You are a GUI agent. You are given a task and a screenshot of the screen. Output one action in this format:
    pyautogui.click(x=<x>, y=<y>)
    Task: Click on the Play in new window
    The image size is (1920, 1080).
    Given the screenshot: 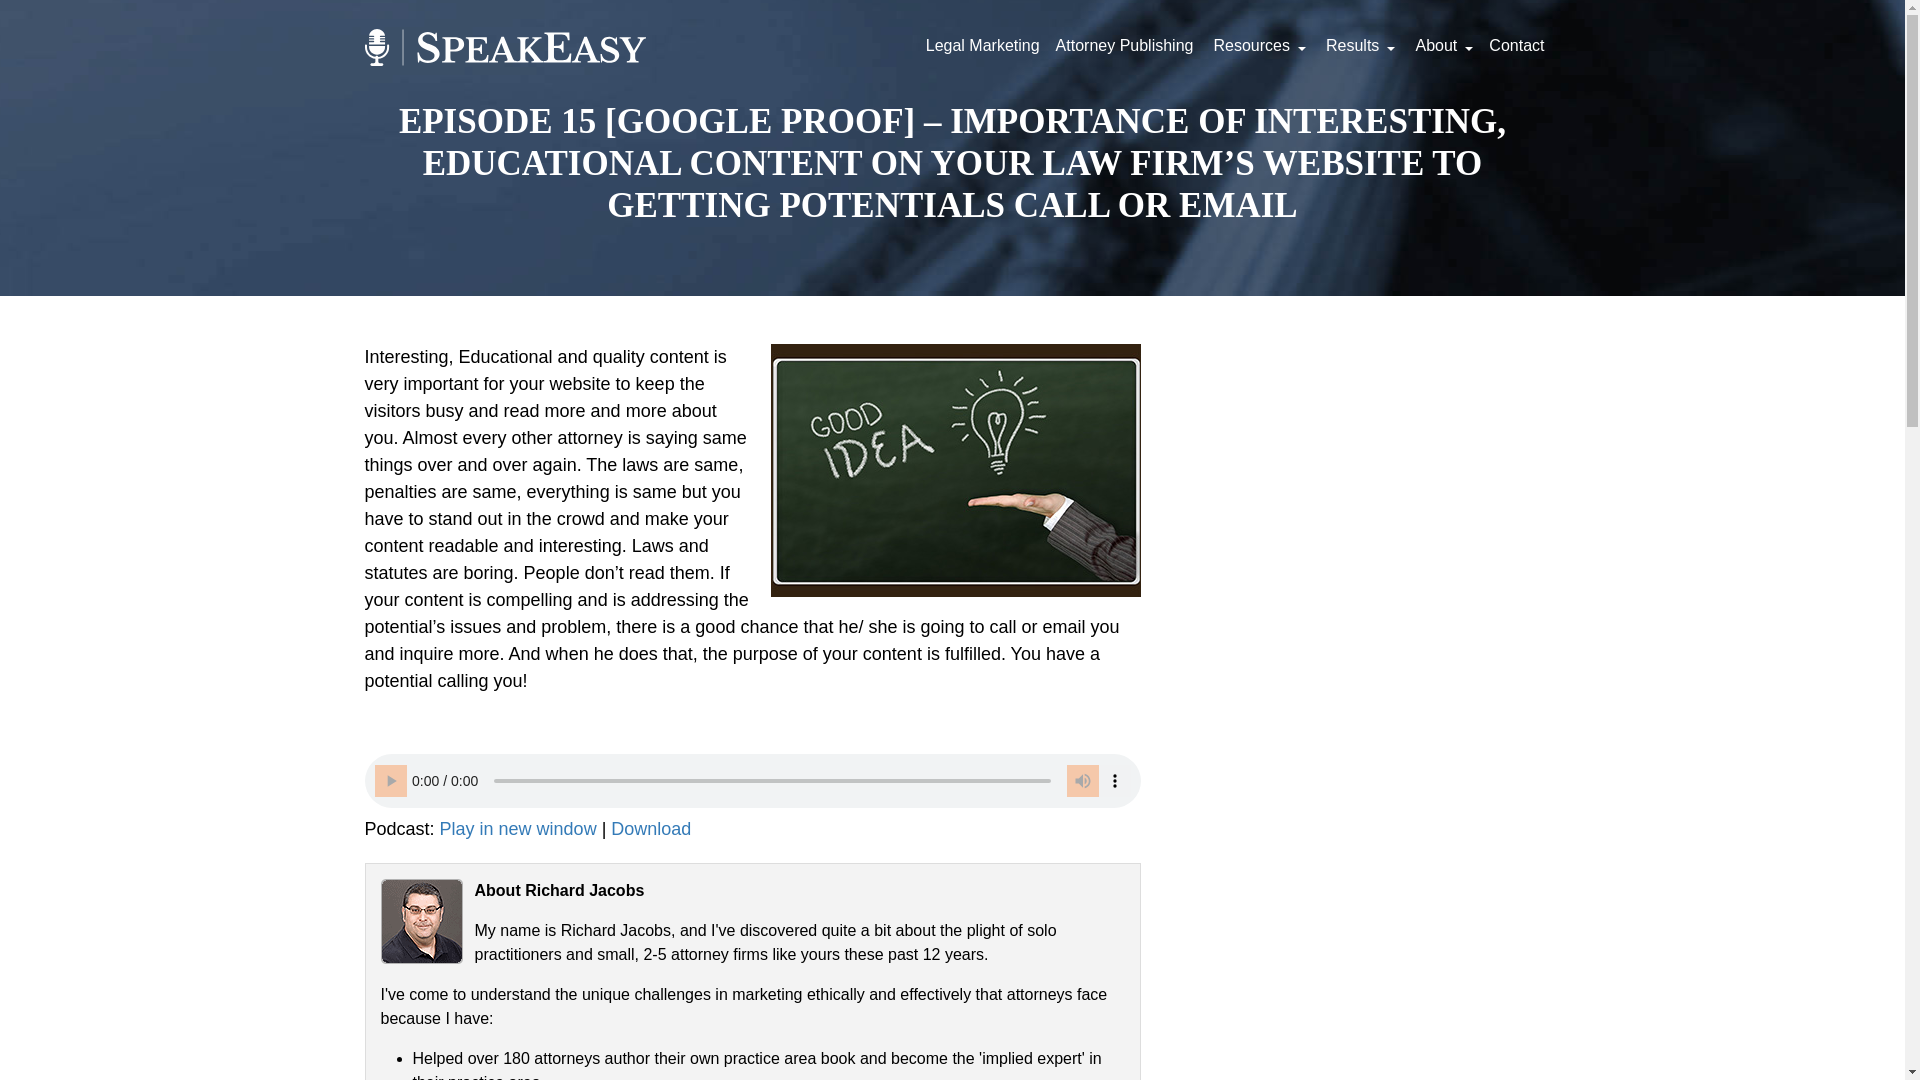 What is the action you would take?
    pyautogui.click(x=518, y=828)
    